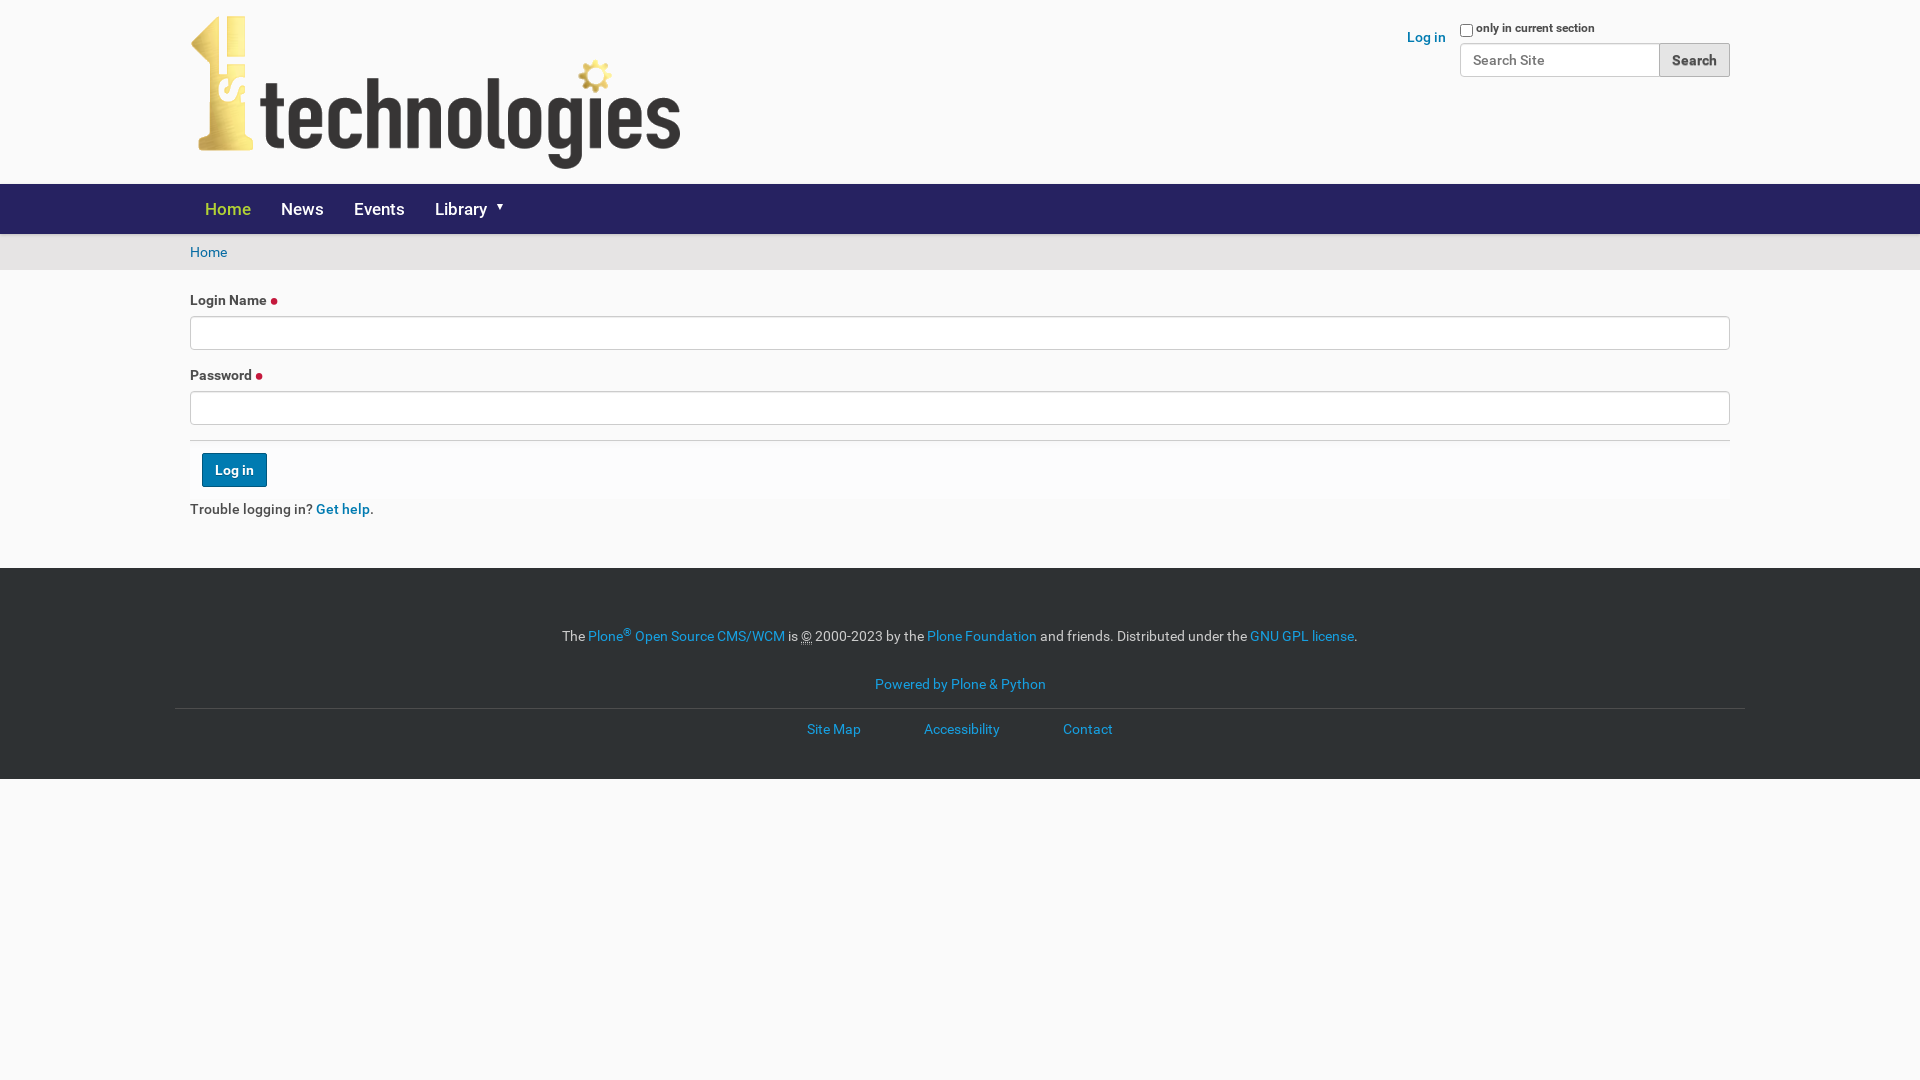  What do you see at coordinates (834, 729) in the screenshot?
I see `Site Map` at bounding box center [834, 729].